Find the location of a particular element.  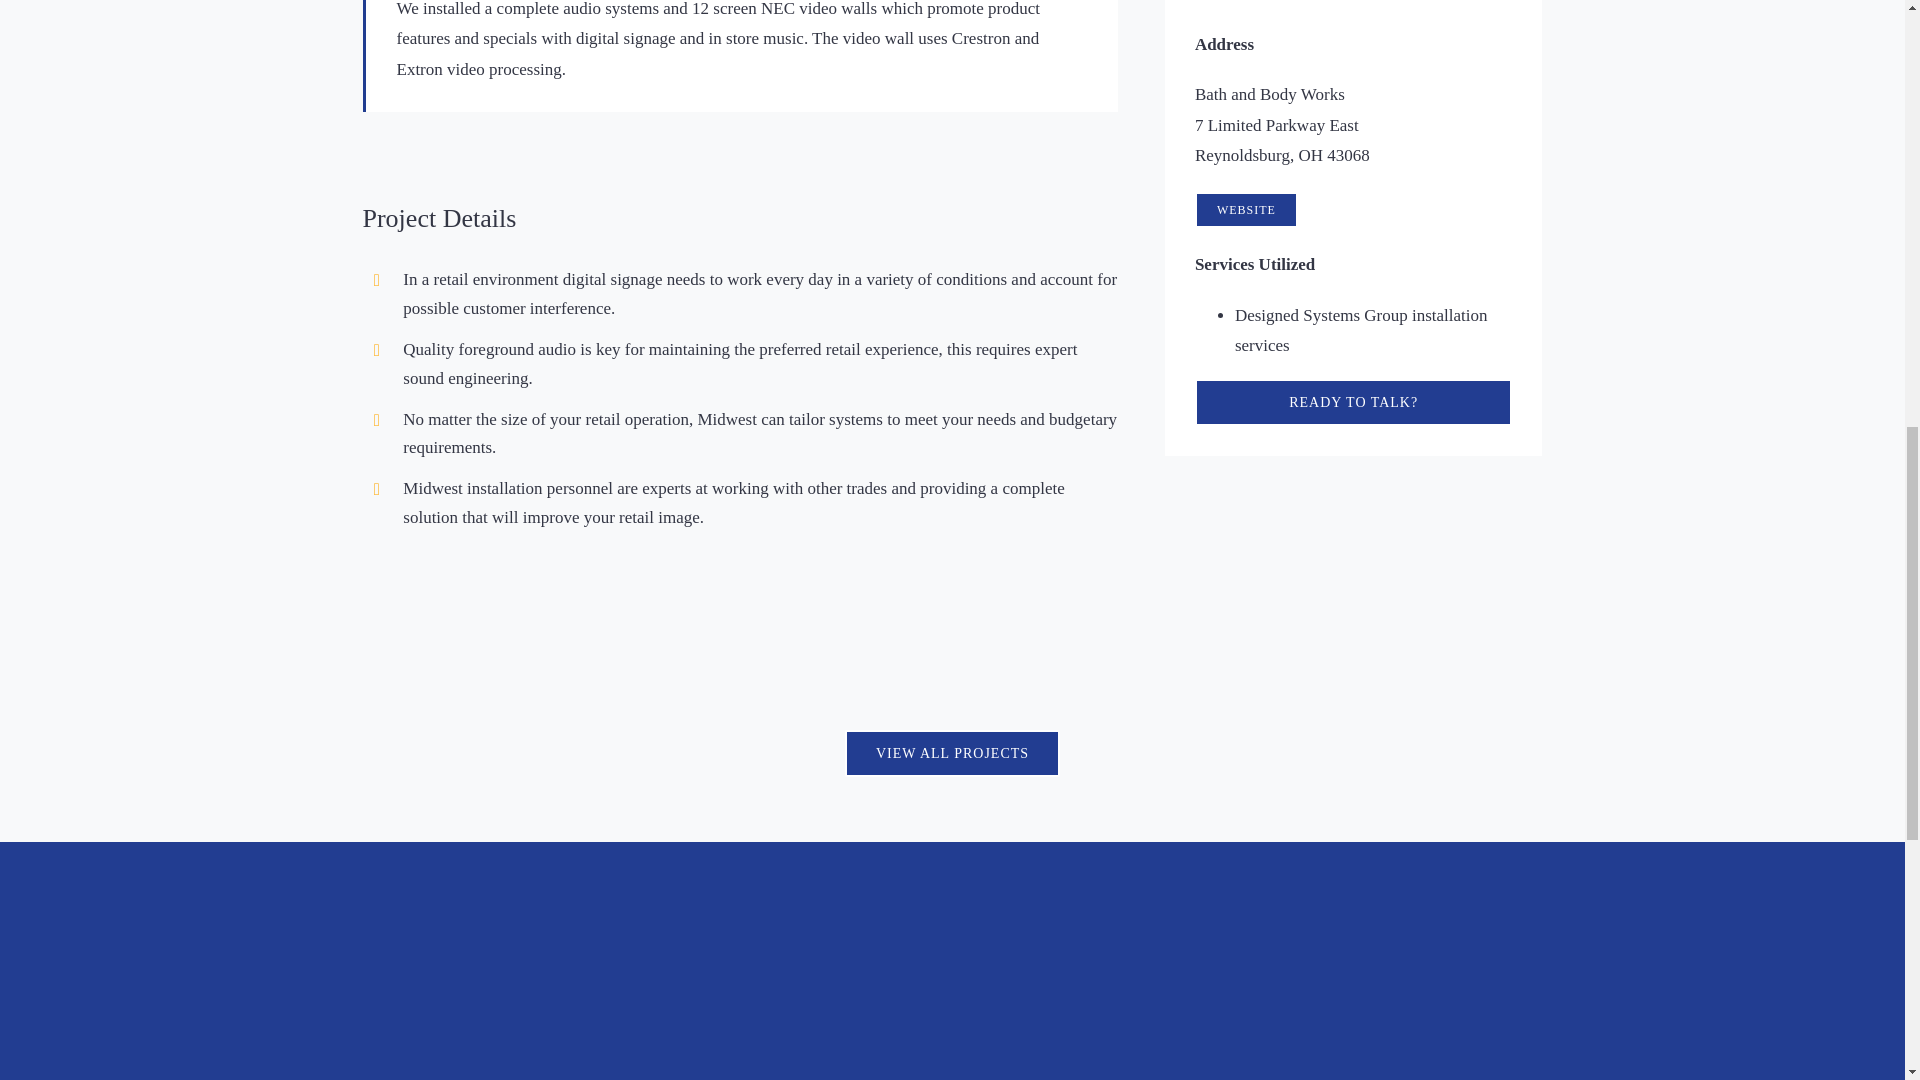

READY TO TALK? is located at coordinates (1353, 402).